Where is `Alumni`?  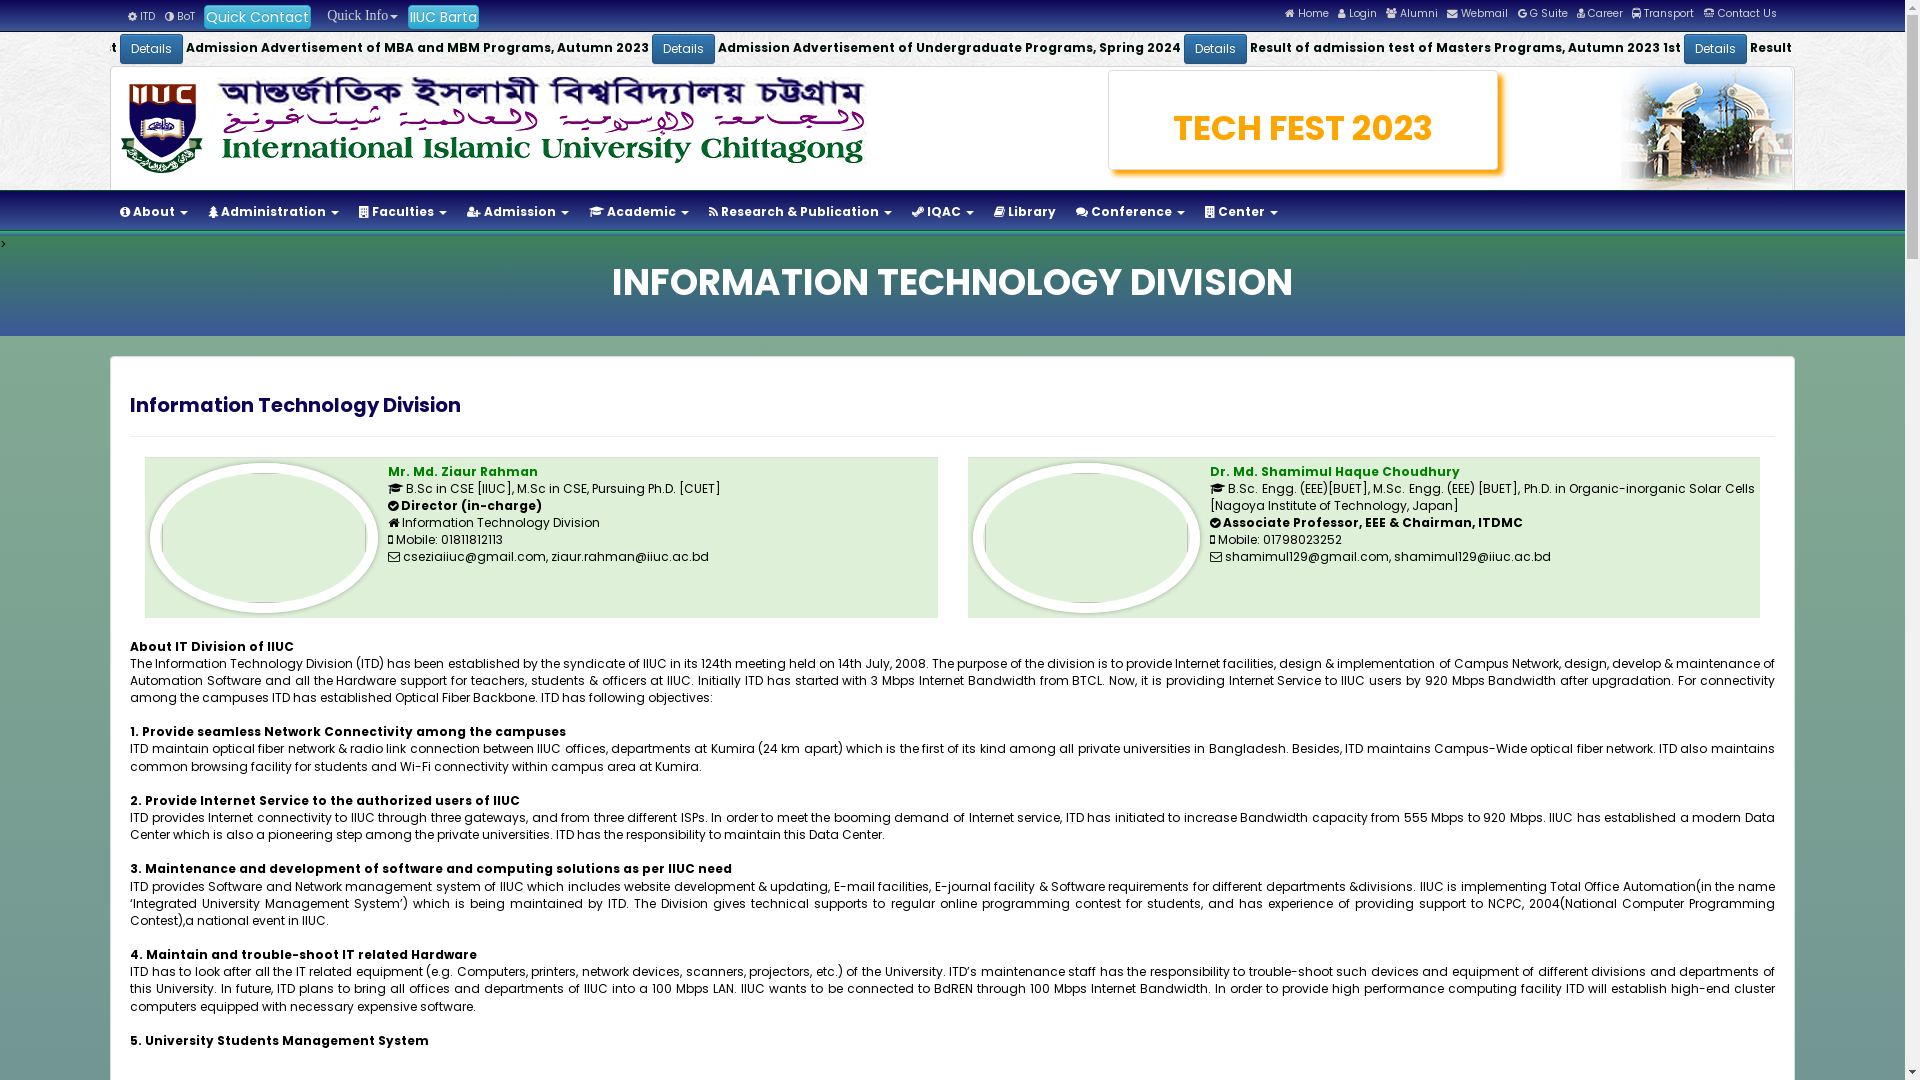 Alumni is located at coordinates (1412, 14).